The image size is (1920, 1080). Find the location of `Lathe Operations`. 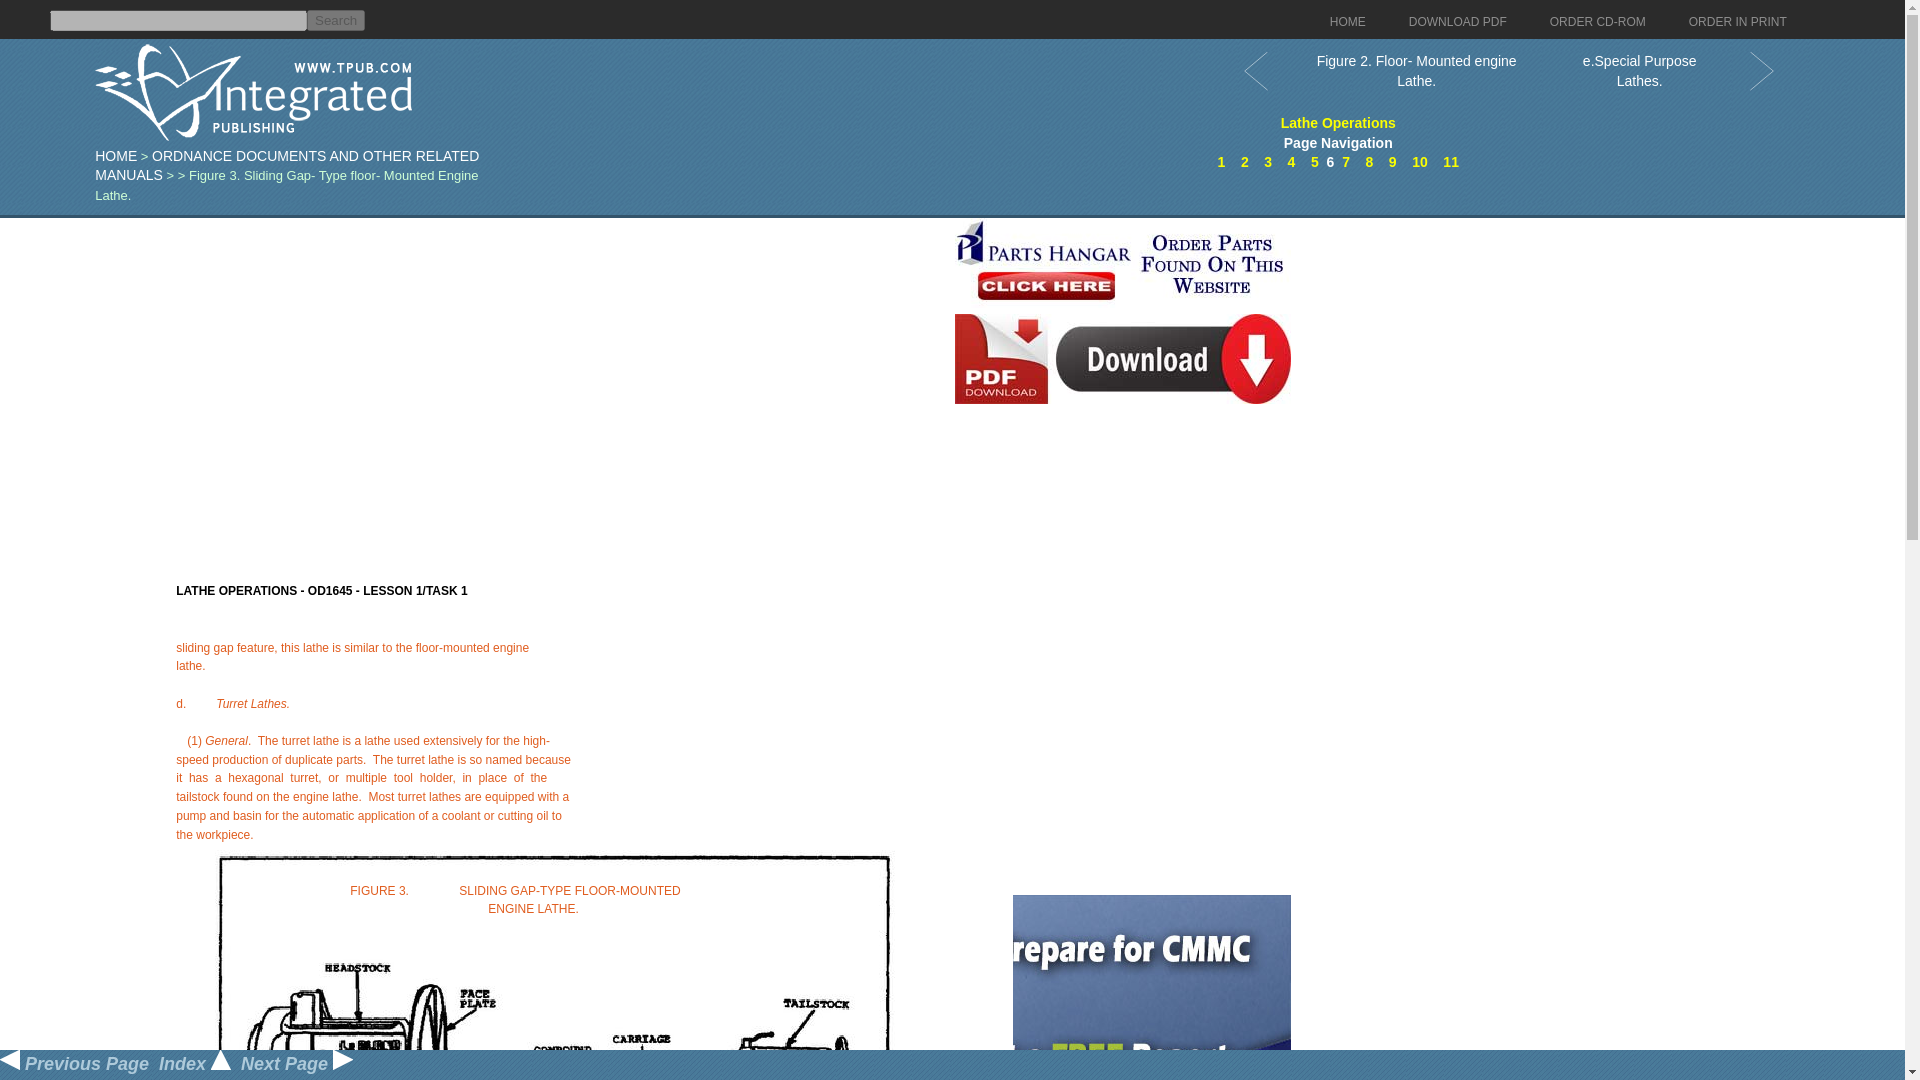

Lathe Operations is located at coordinates (1338, 122).